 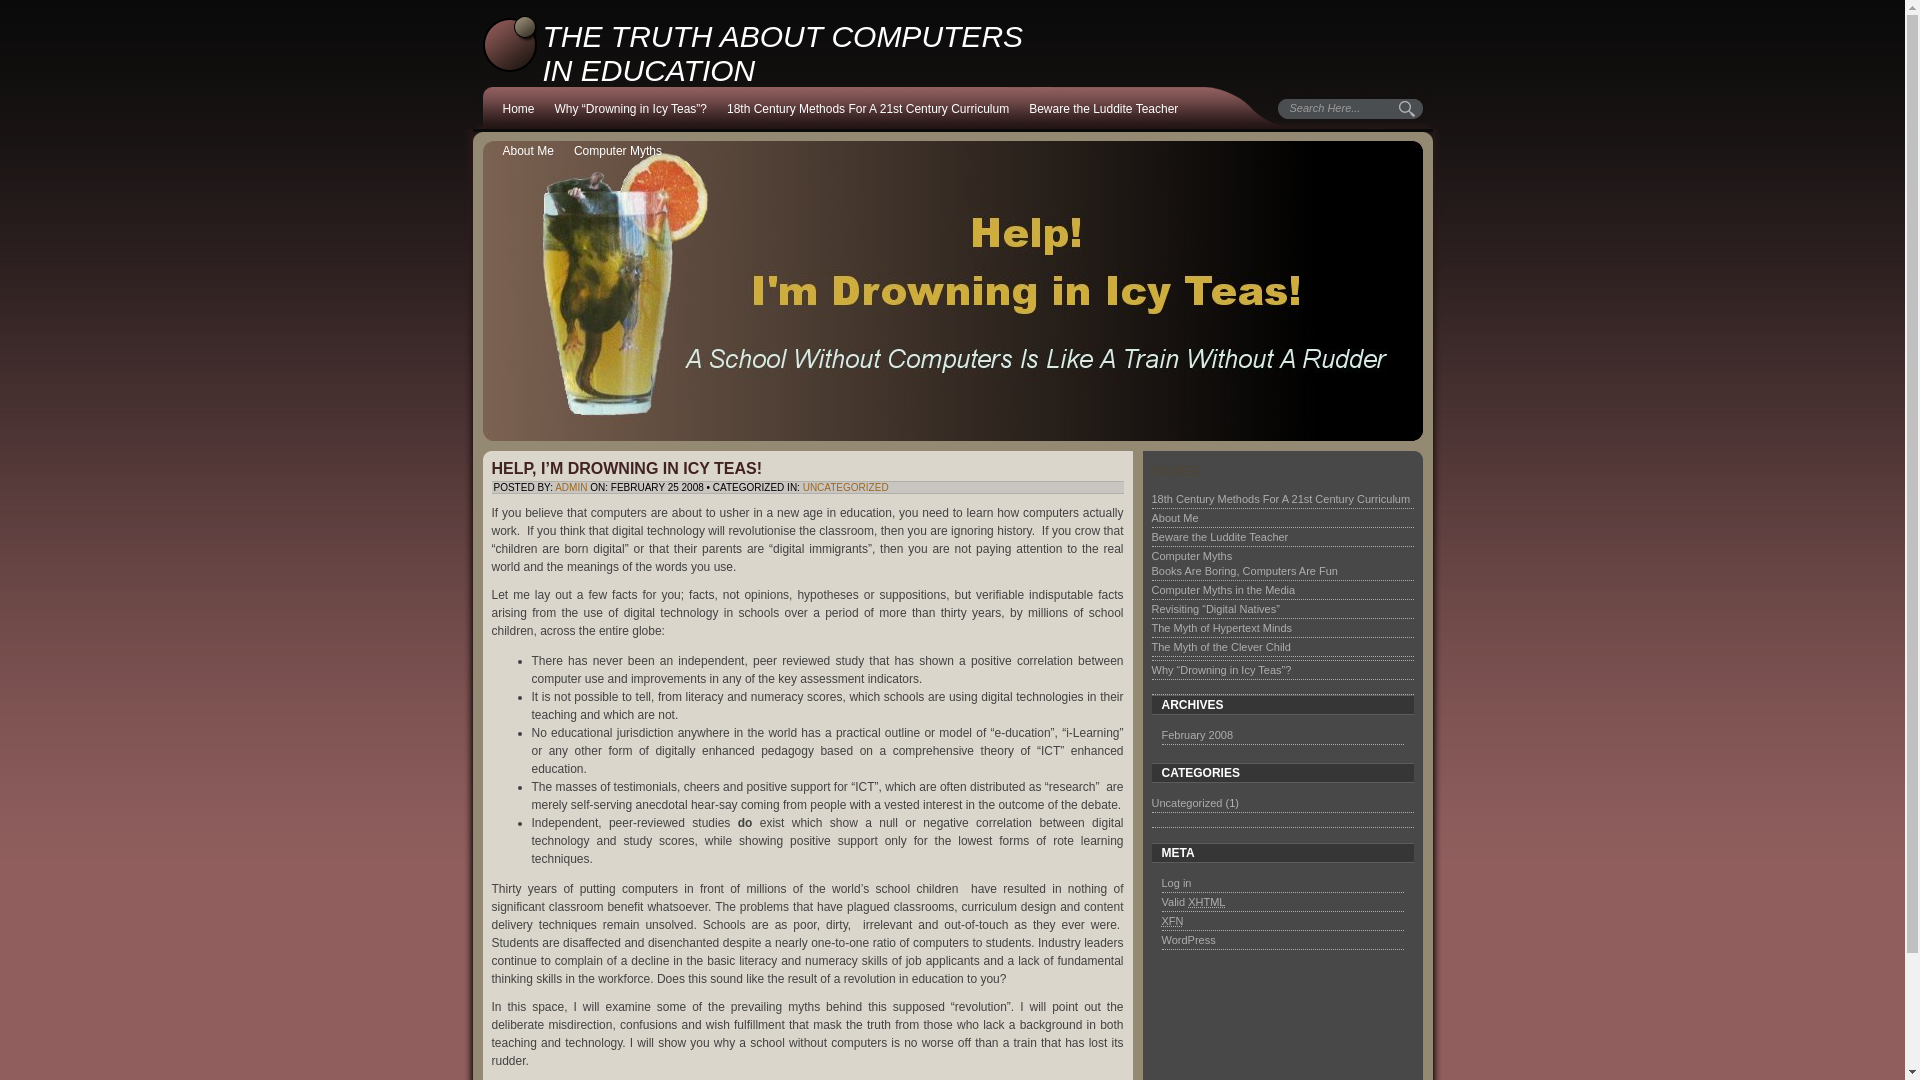 What do you see at coordinates (845, 486) in the screenshot?
I see `UNCATEGORIZED` at bounding box center [845, 486].